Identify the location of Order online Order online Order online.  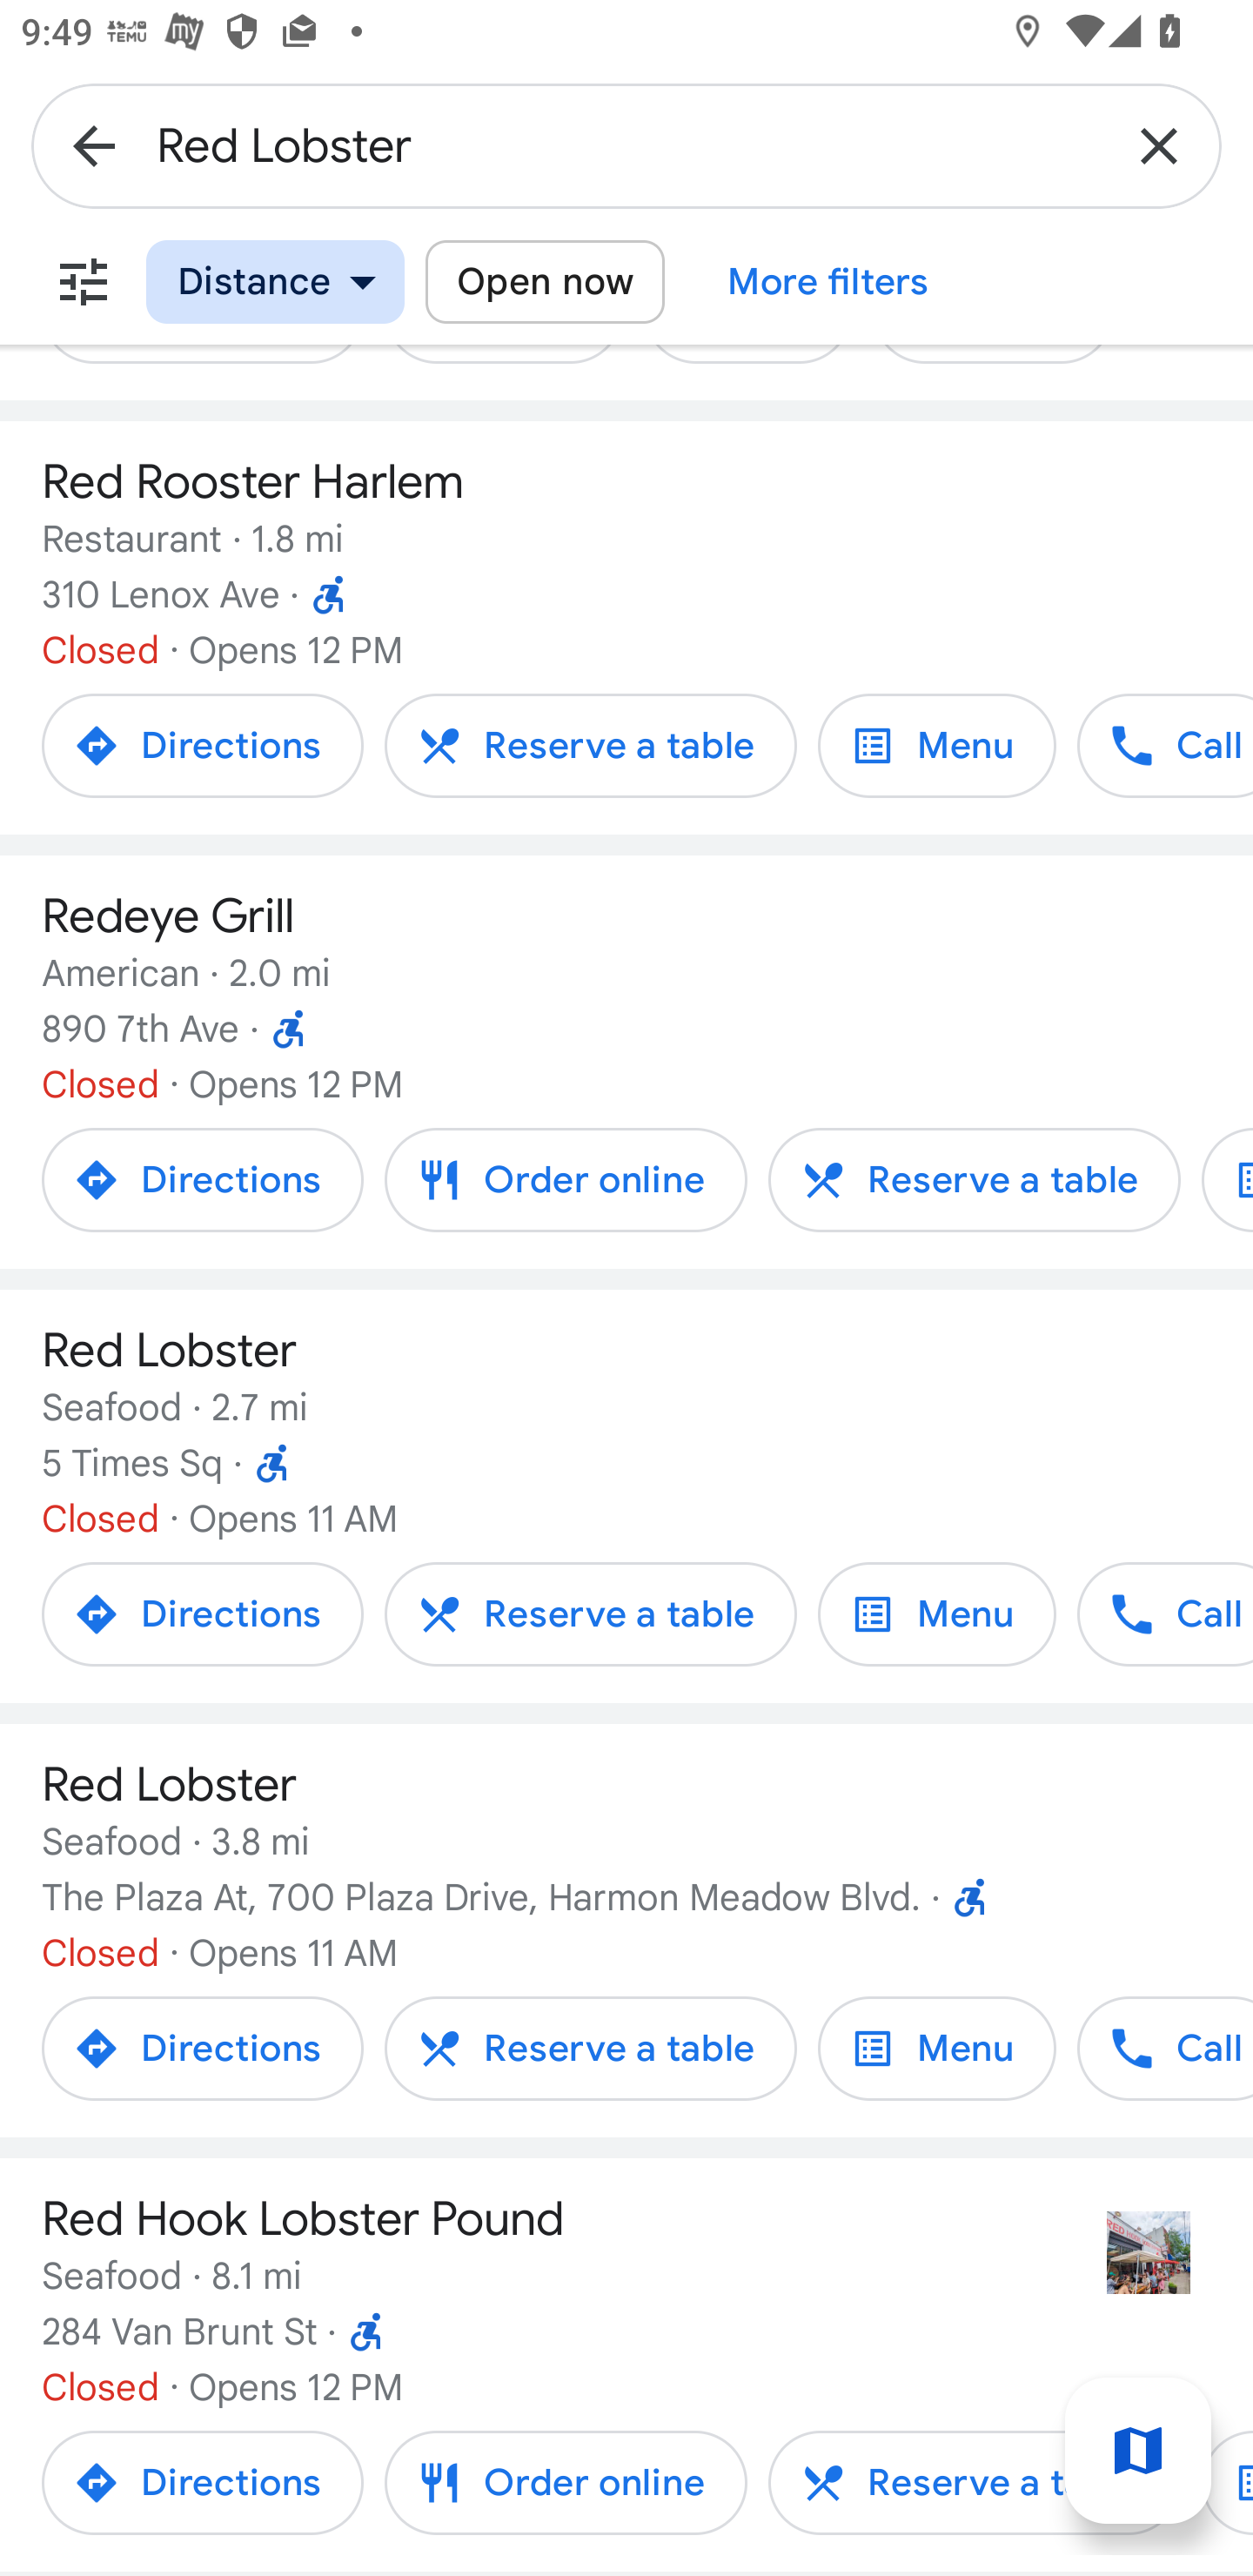
(566, 2483).